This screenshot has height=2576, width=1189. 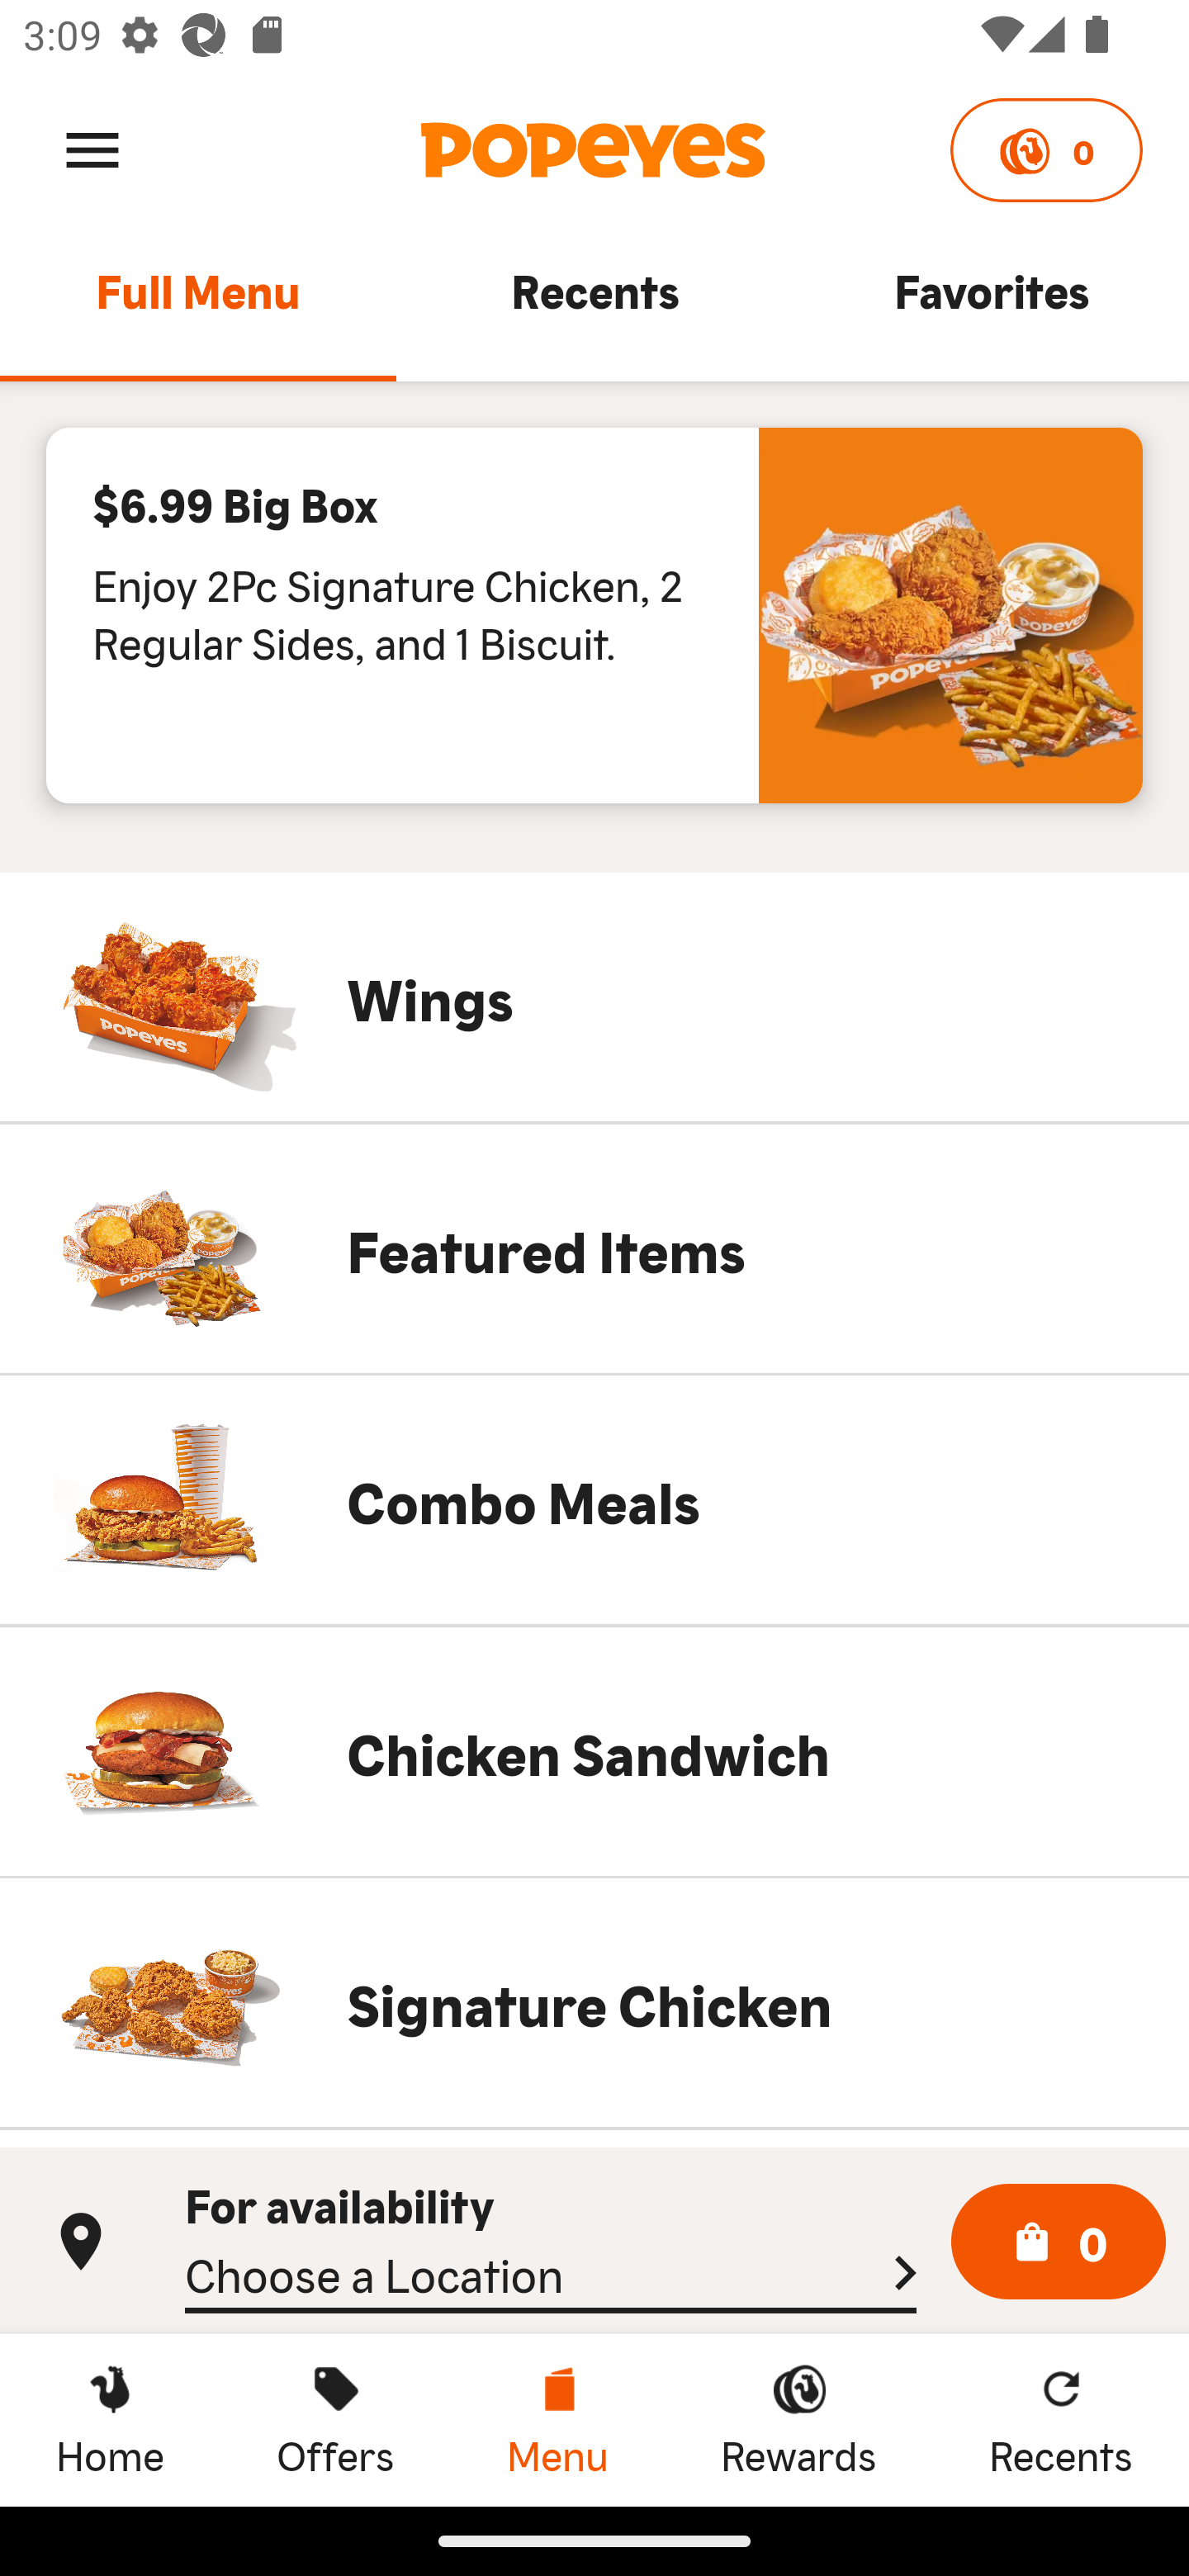 What do you see at coordinates (798, 2419) in the screenshot?
I see `Rewards Rewards Rewards` at bounding box center [798, 2419].